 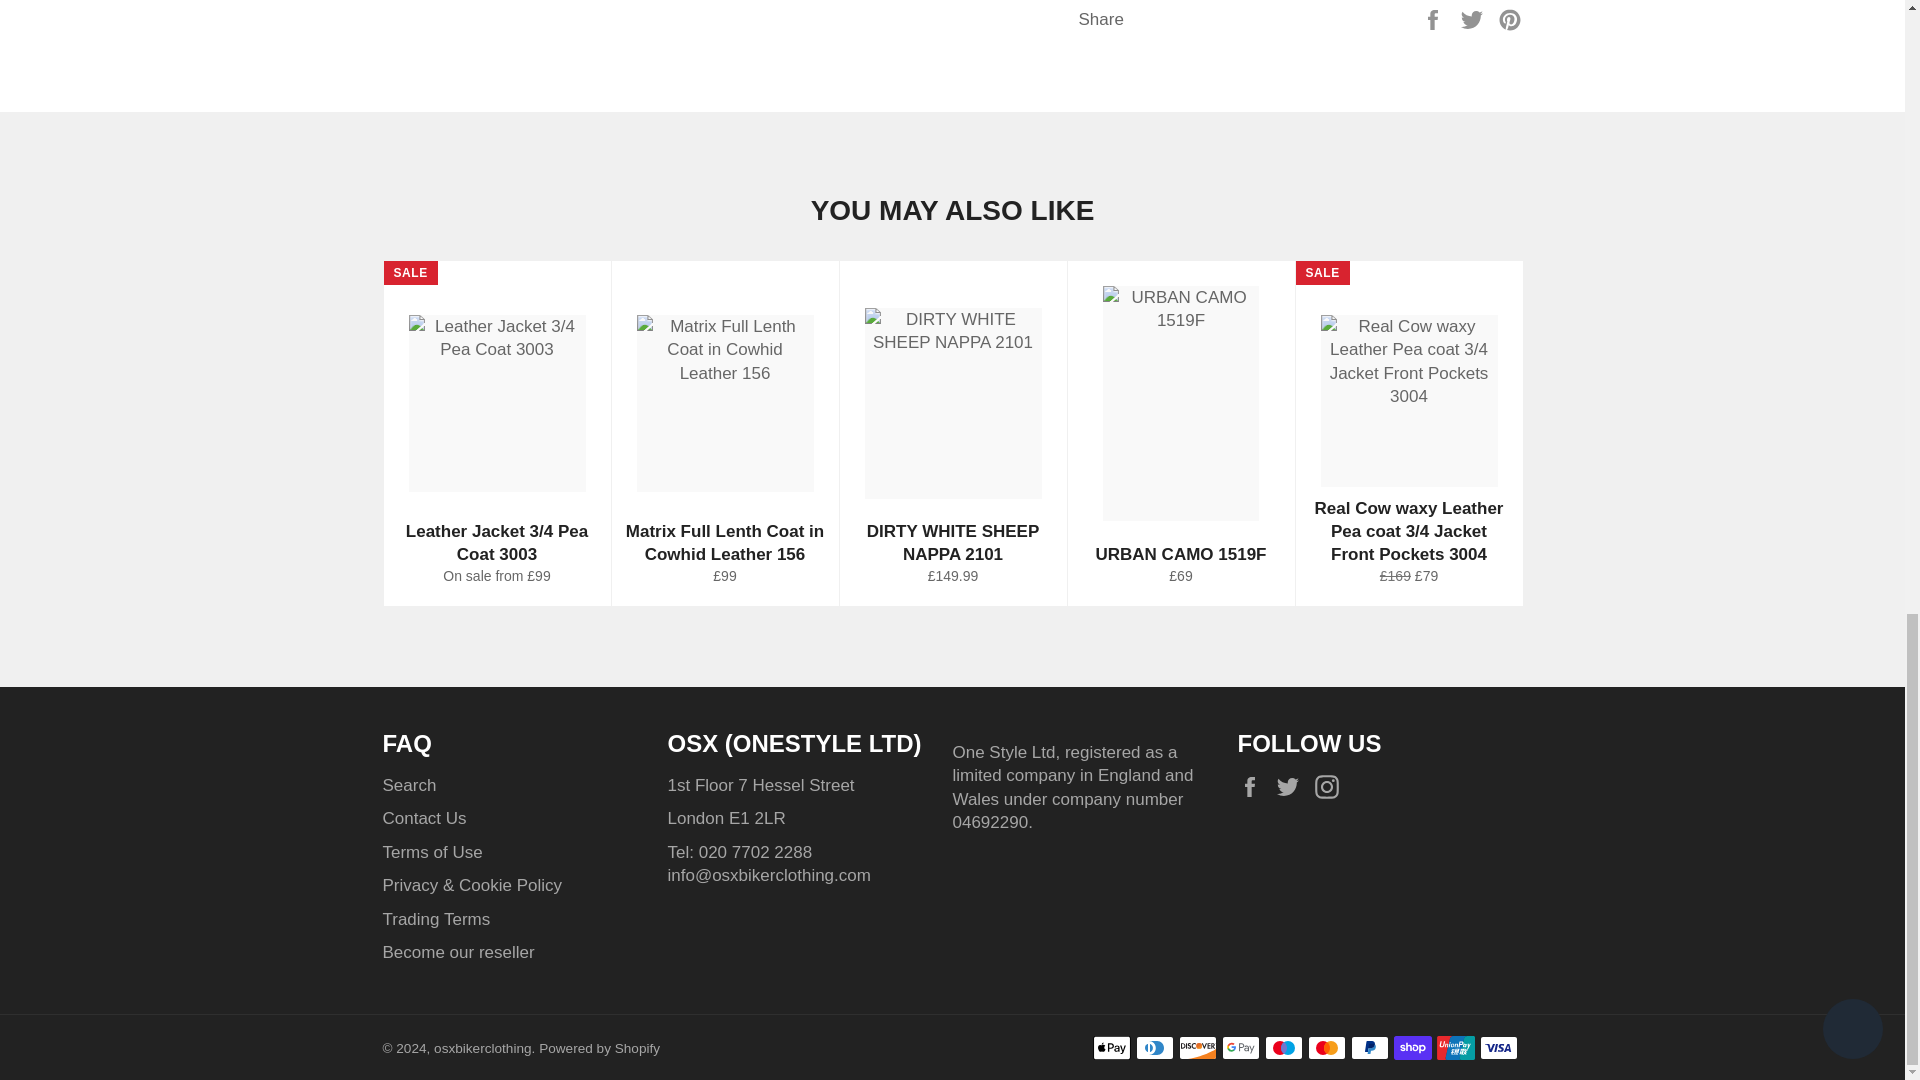 What do you see at coordinates (1254, 786) in the screenshot?
I see `osxbikerclothing on Facebook` at bounding box center [1254, 786].